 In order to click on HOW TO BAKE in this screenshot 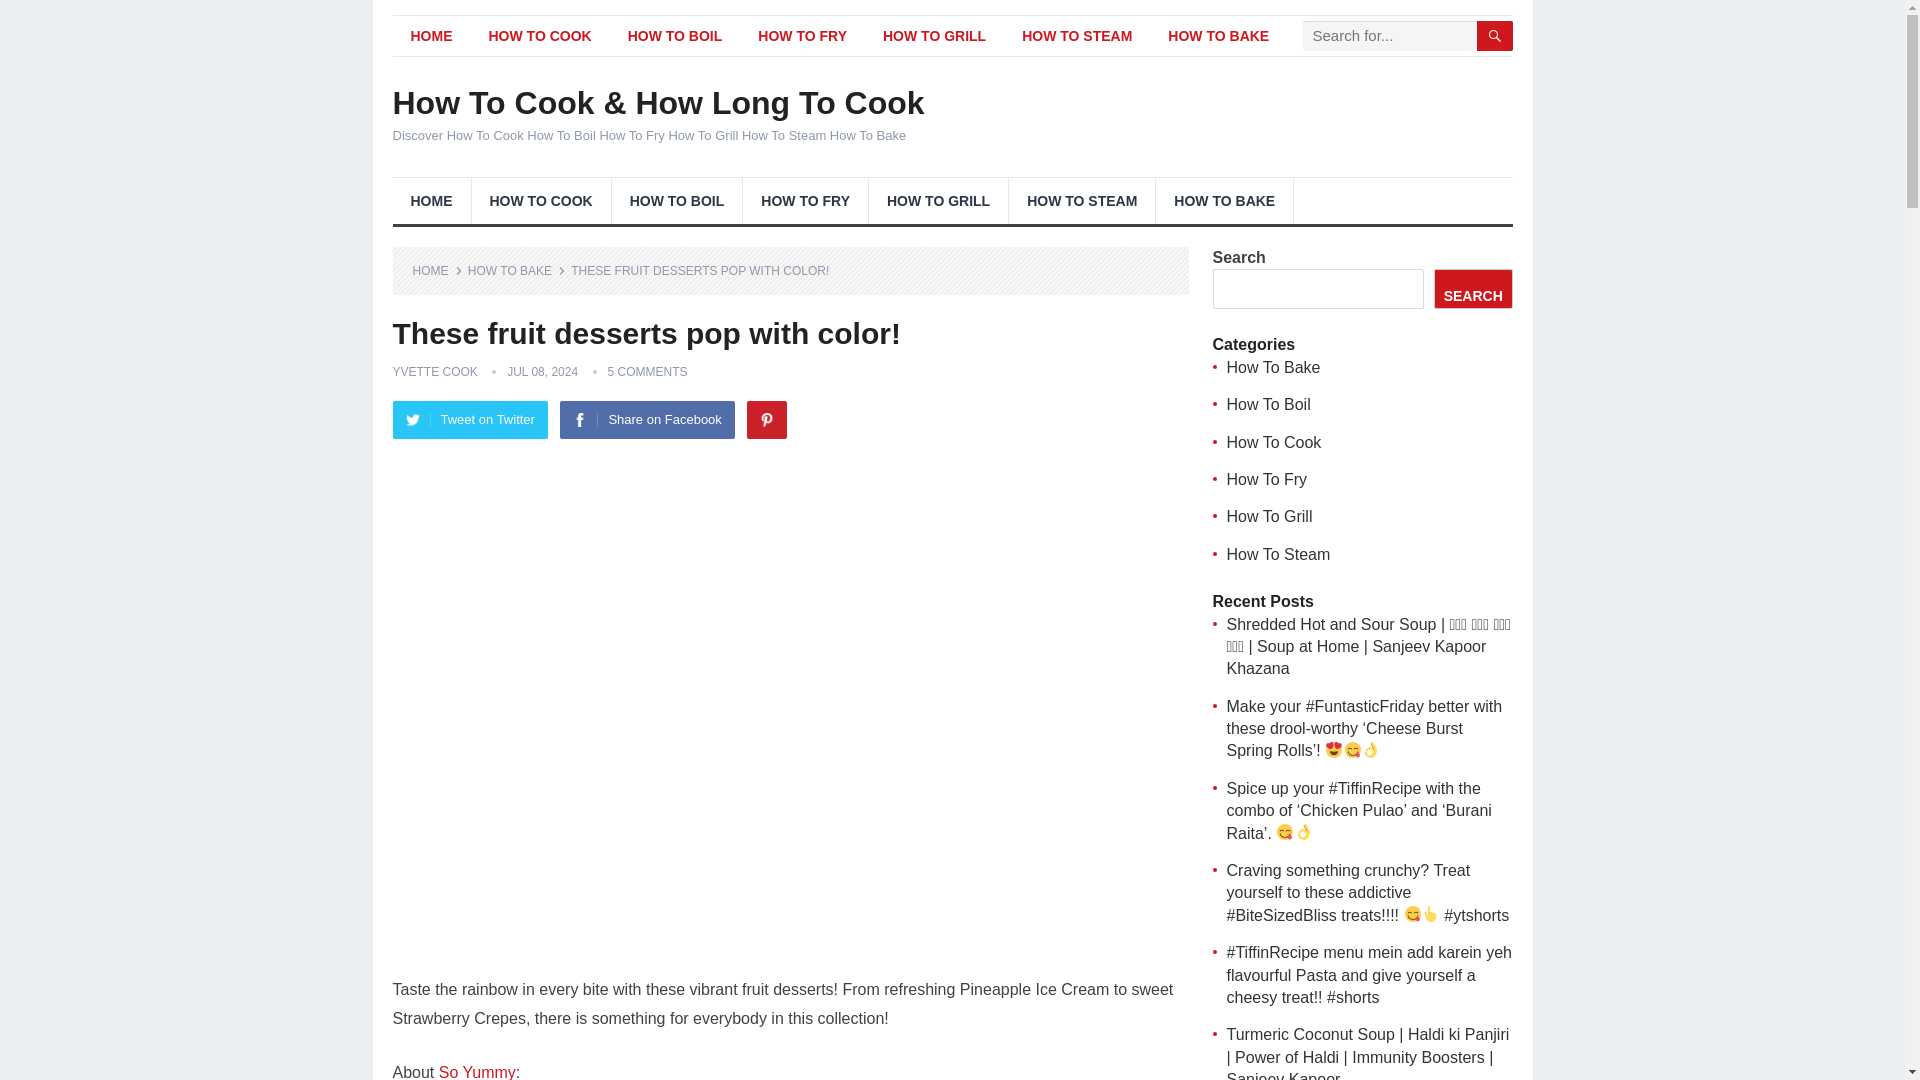, I will do `click(1218, 36)`.